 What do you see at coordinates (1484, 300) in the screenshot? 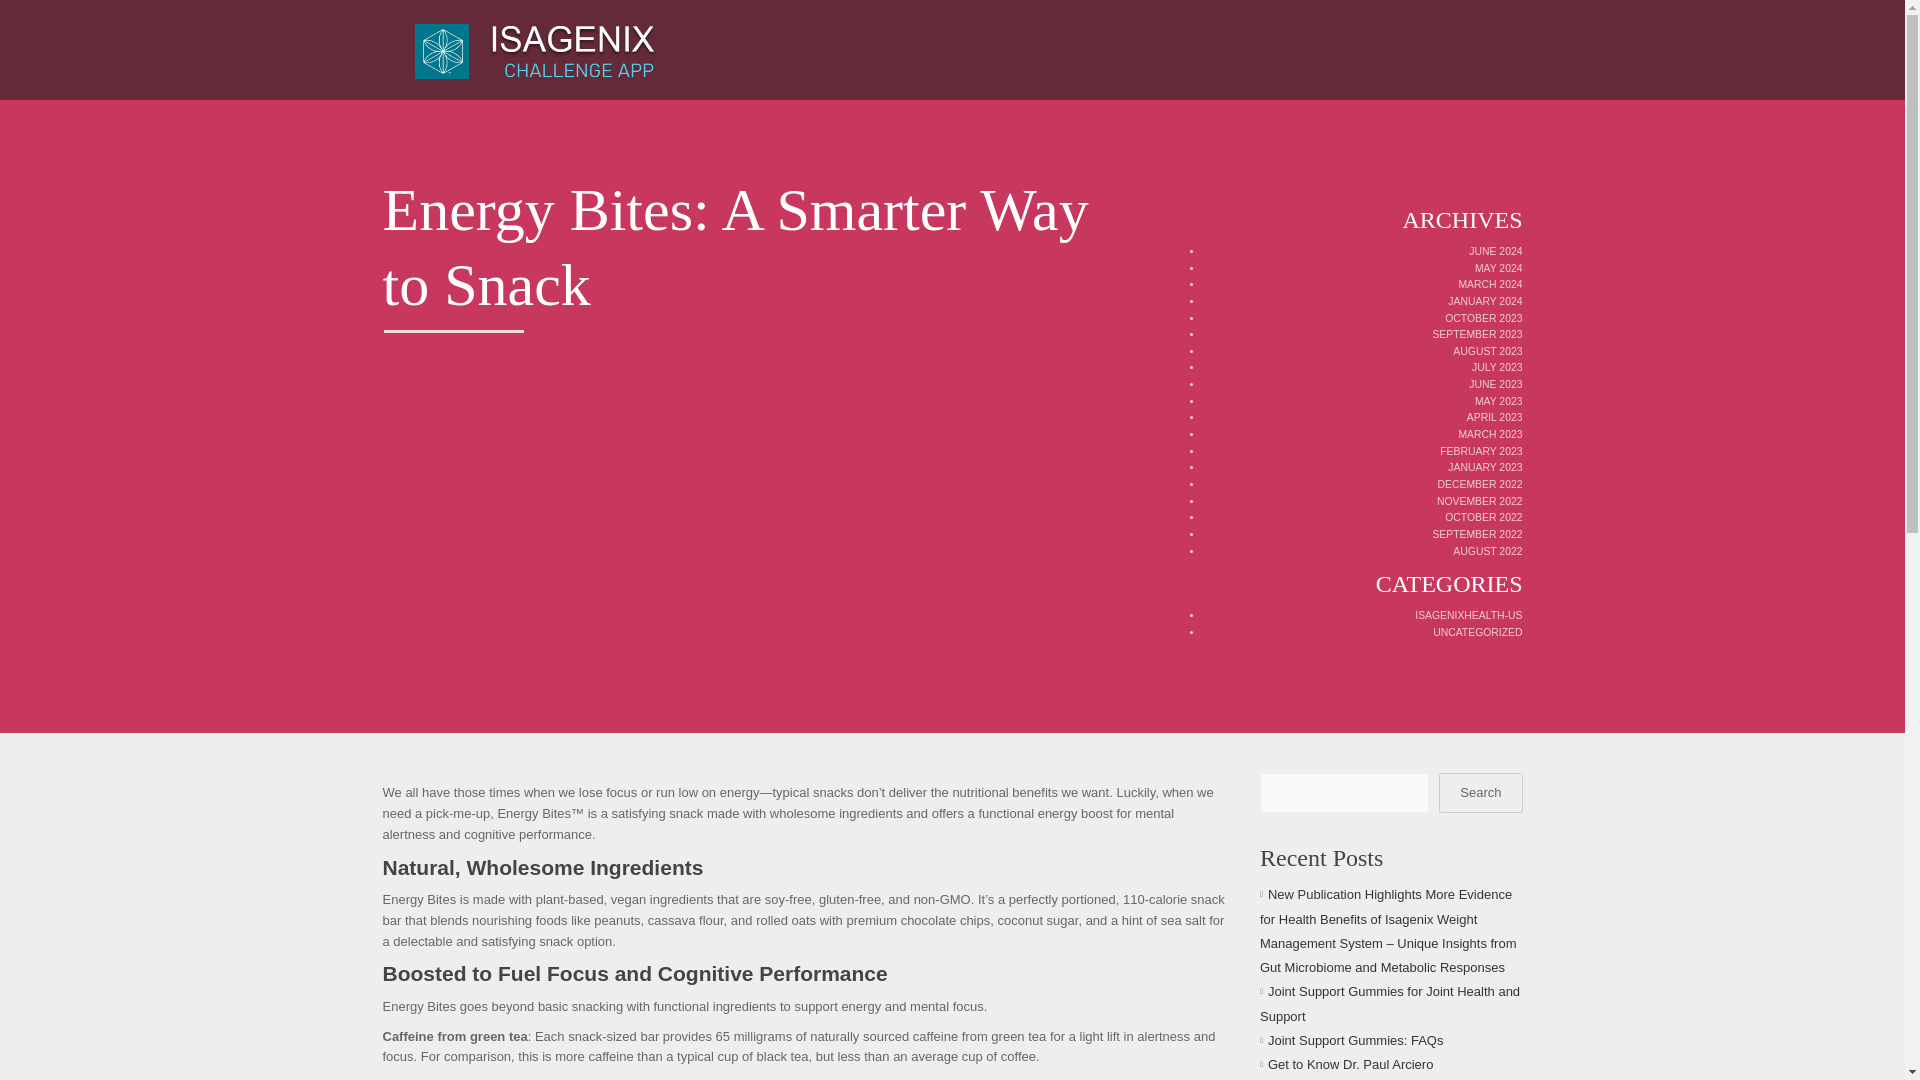
I see `JANUARY 2024` at bounding box center [1484, 300].